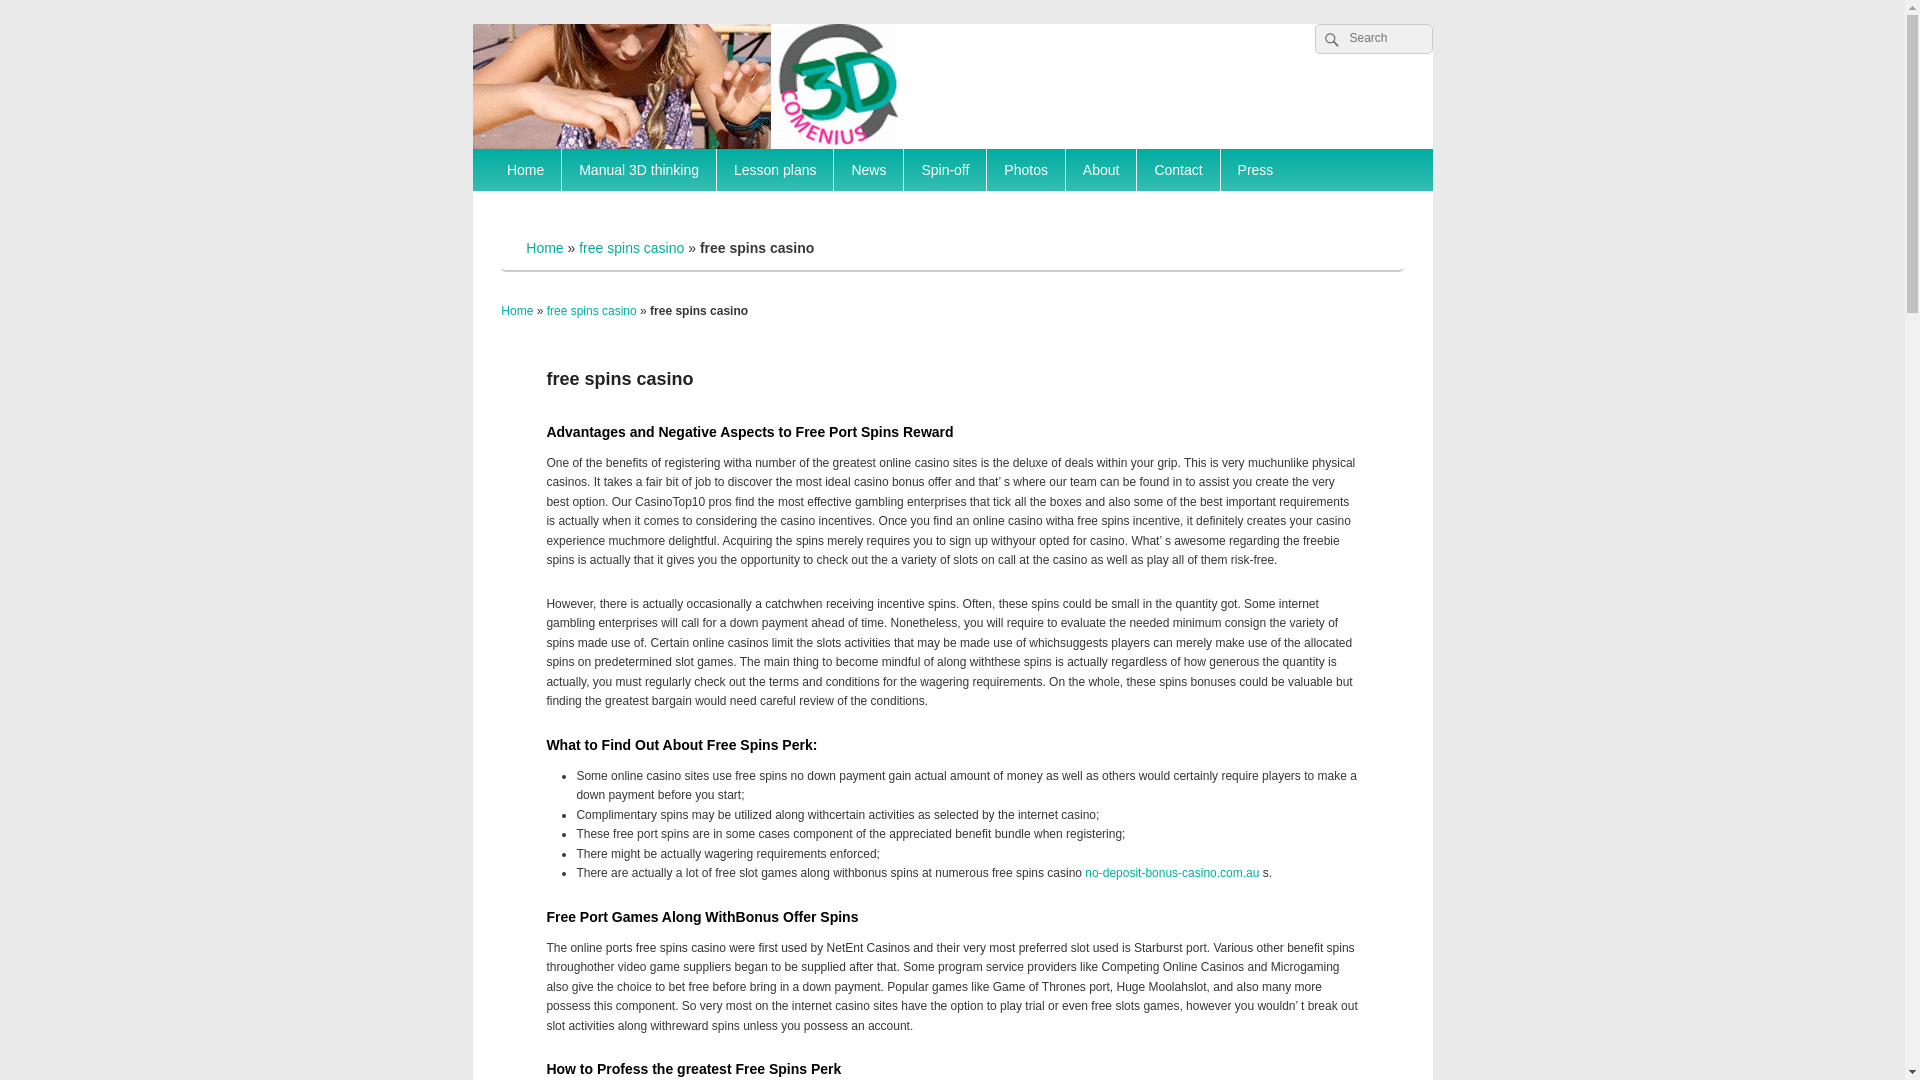 The width and height of the screenshot is (1920, 1080). Describe the element at coordinates (1256, 170) in the screenshot. I see `Press` at that location.